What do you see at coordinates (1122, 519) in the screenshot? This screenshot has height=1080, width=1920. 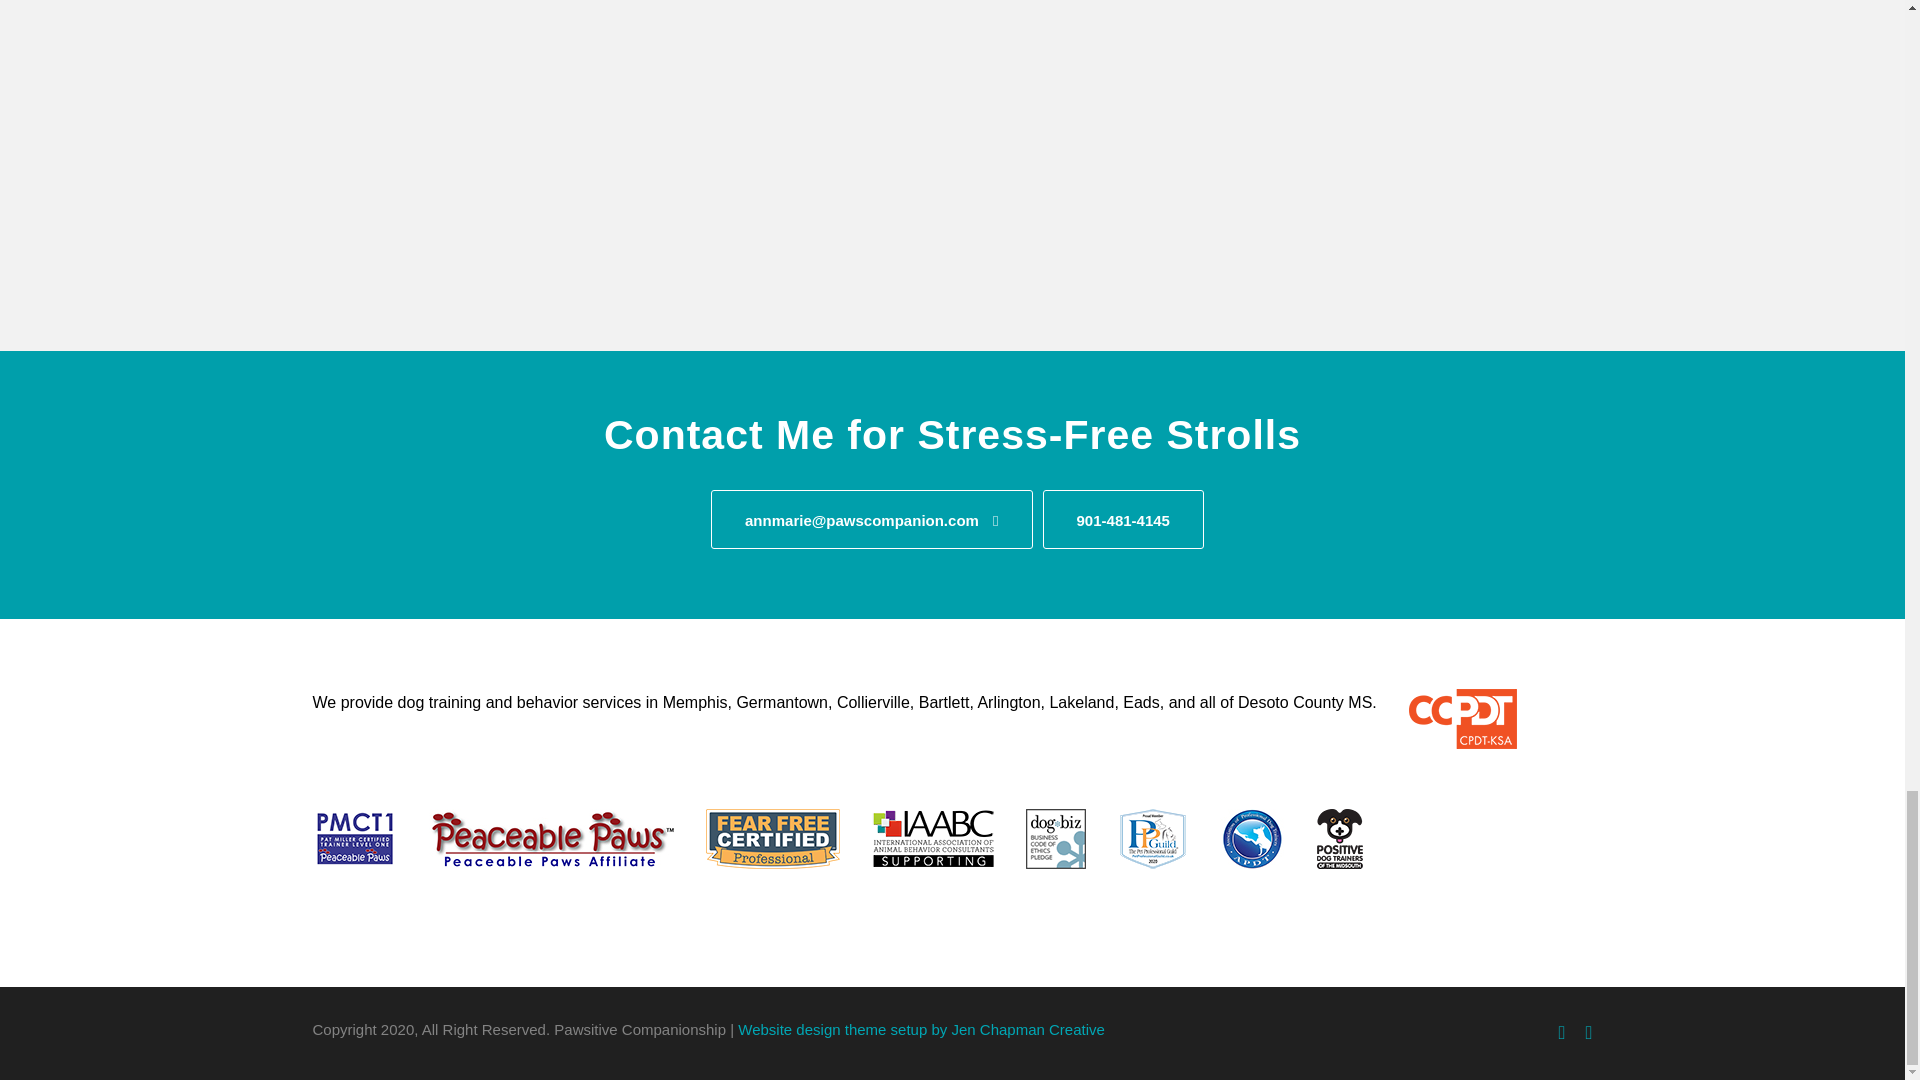 I see `901-481-4145` at bounding box center [1122, 519].